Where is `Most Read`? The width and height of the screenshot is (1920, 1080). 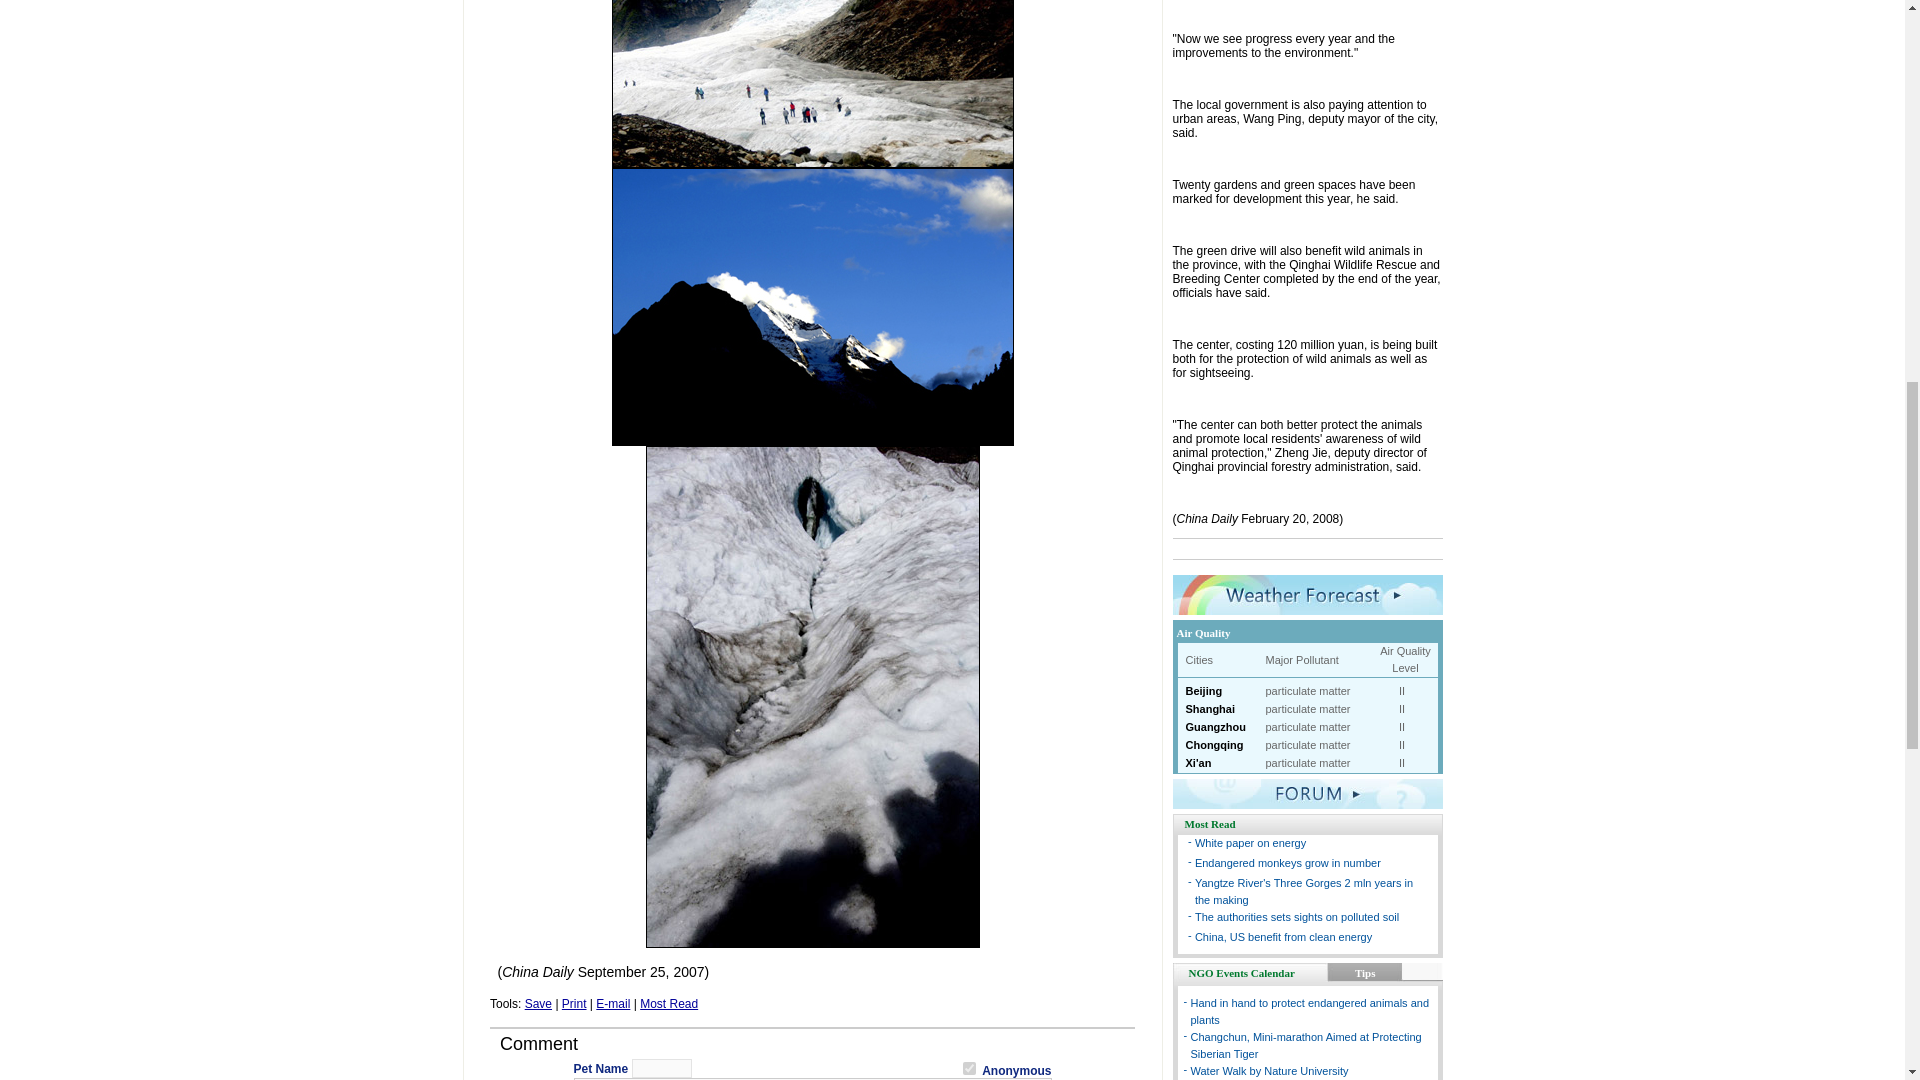 Most Read is located at coordinates (668, 1003).